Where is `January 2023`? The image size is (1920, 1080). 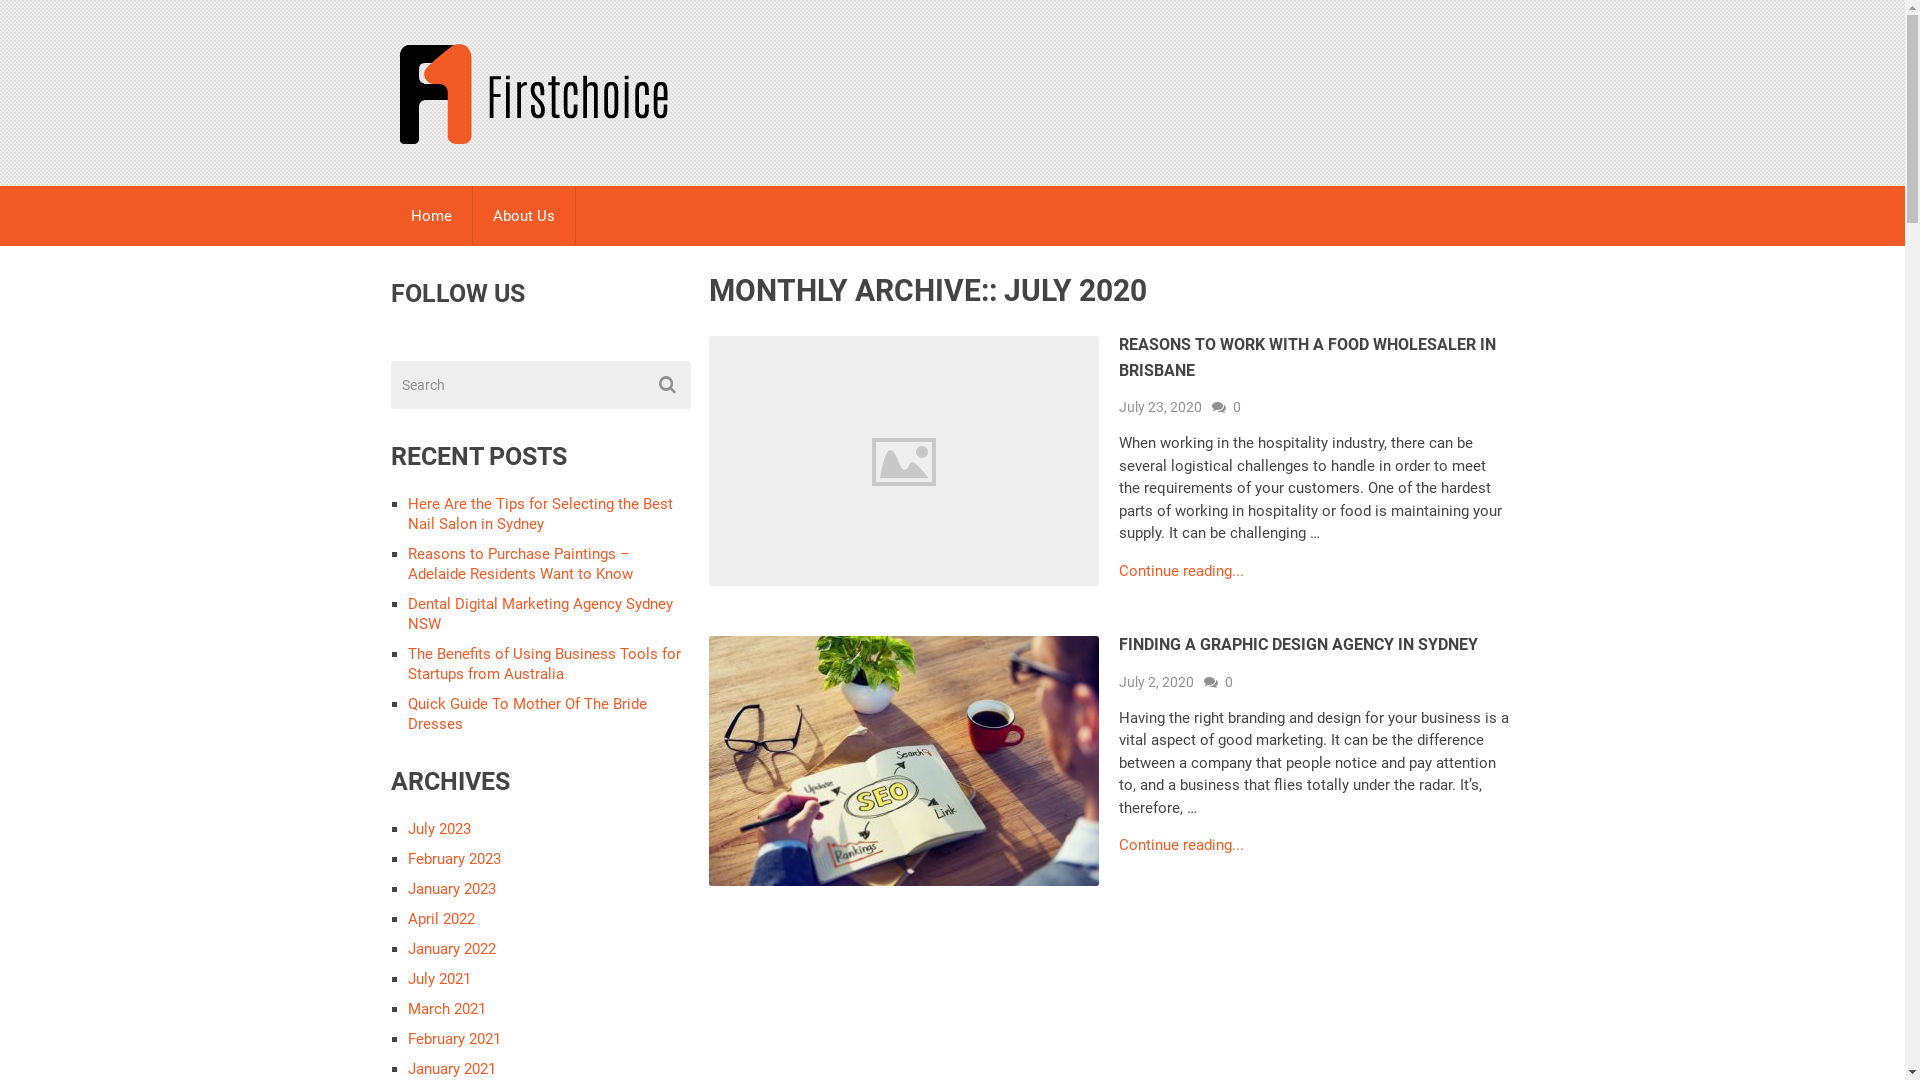
January 2023 is located at coordinates (452, 889).